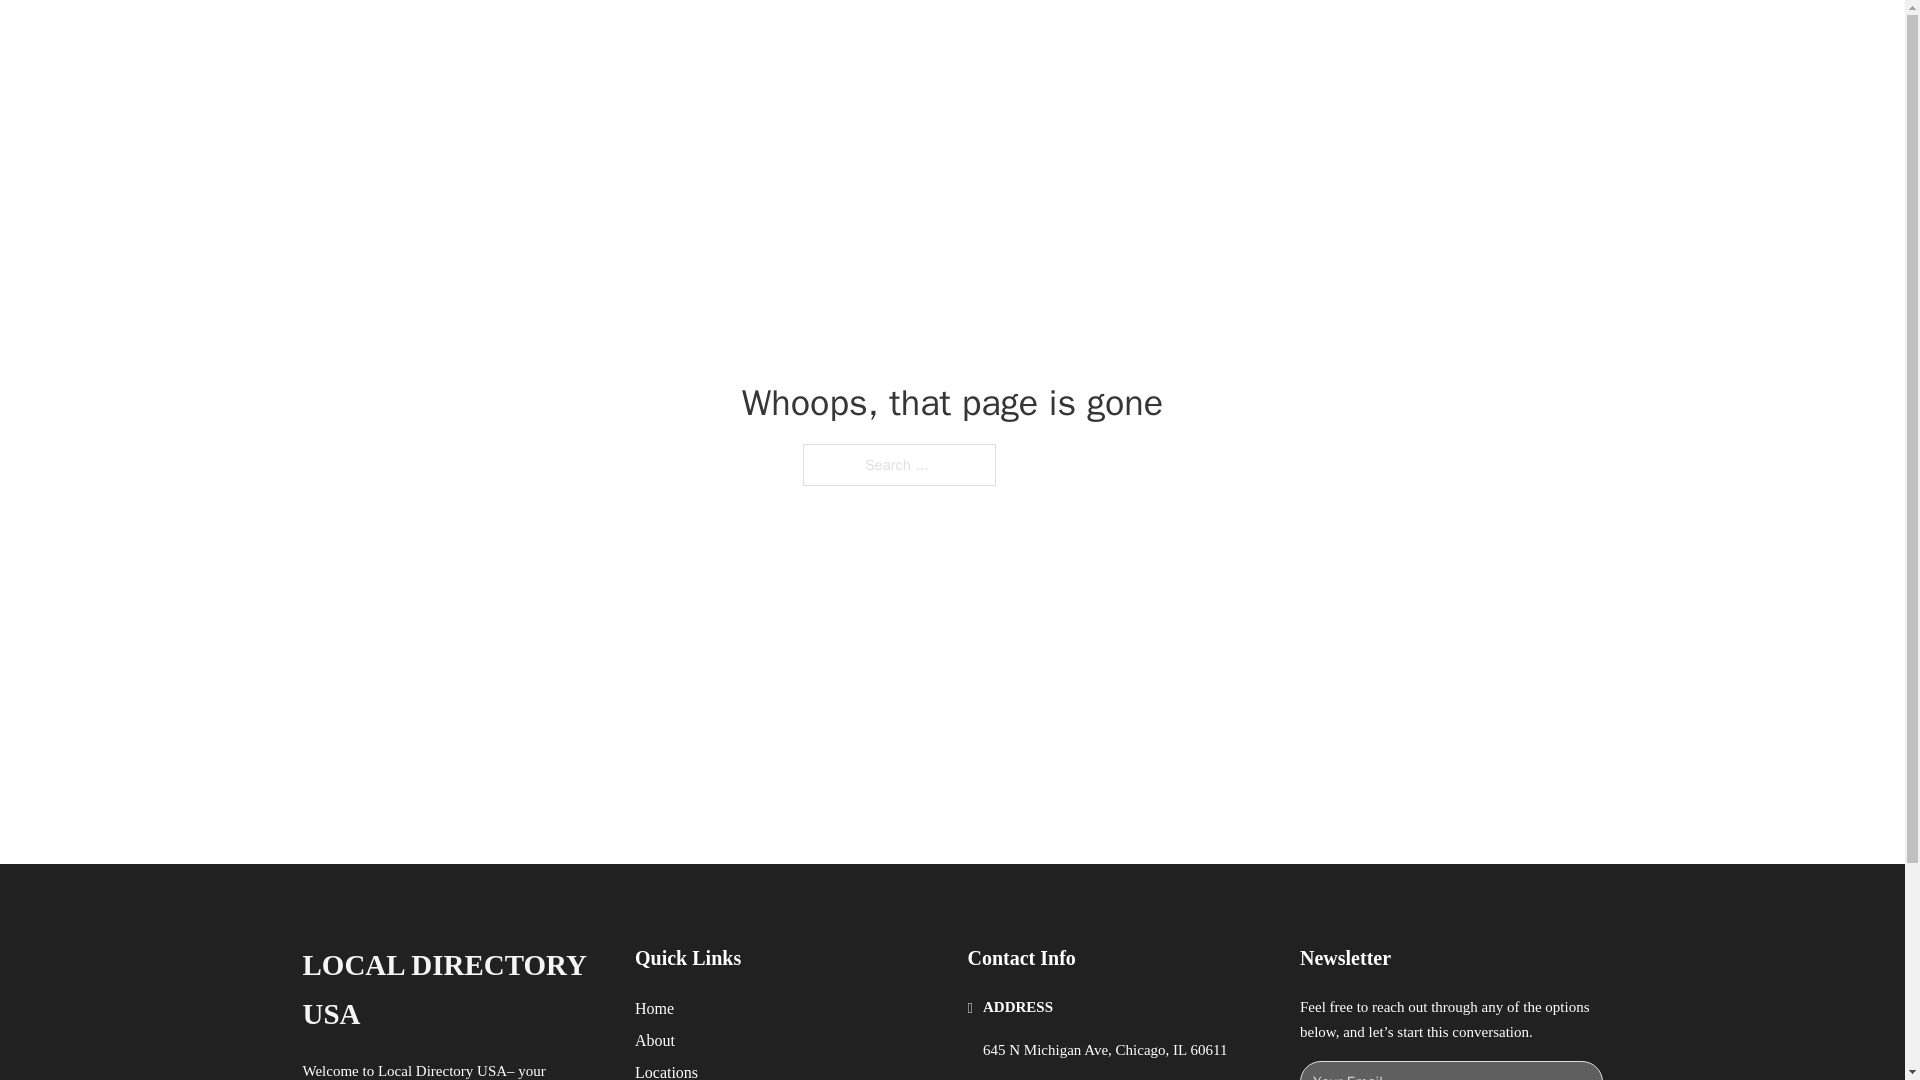 The image size is (1920, 1080). What do you see at coordinates (1306, 38) in the screenshot?
I see `LOCATIONS` at bounding box center [1306, 38].